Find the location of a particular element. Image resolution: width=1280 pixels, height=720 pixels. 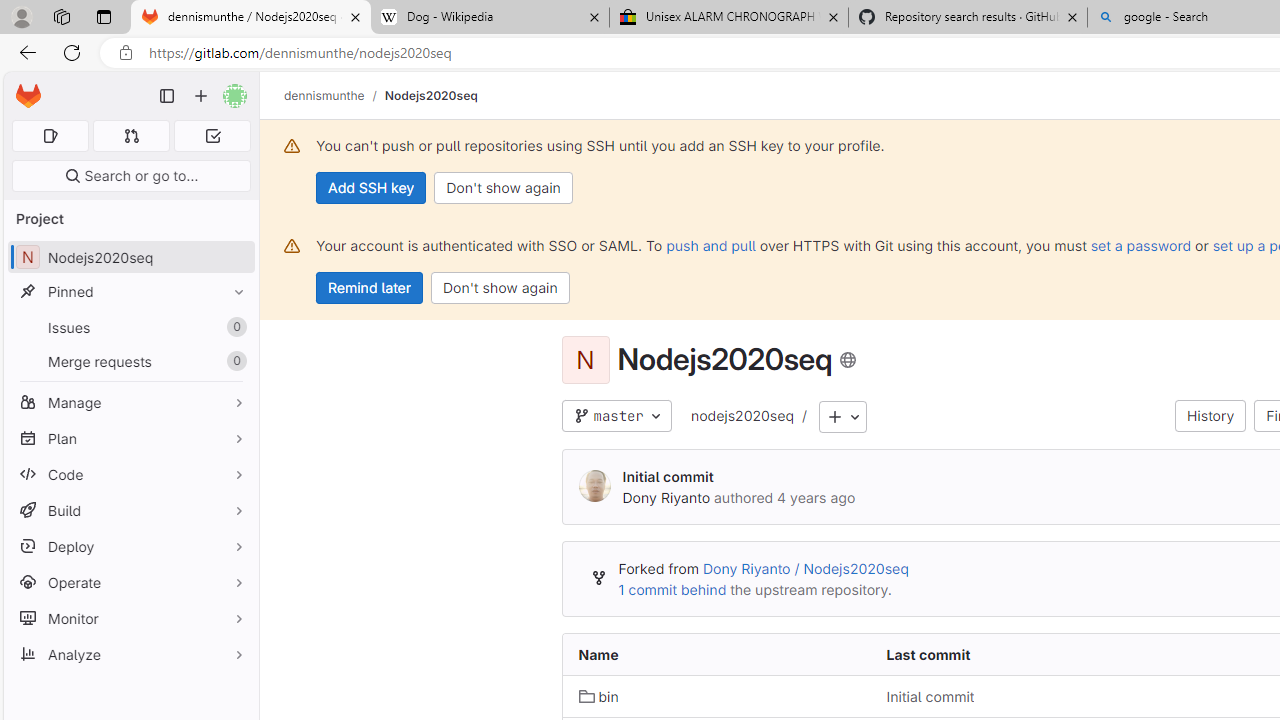

Dog - Wikipedia is located at coordinates (490, 18).